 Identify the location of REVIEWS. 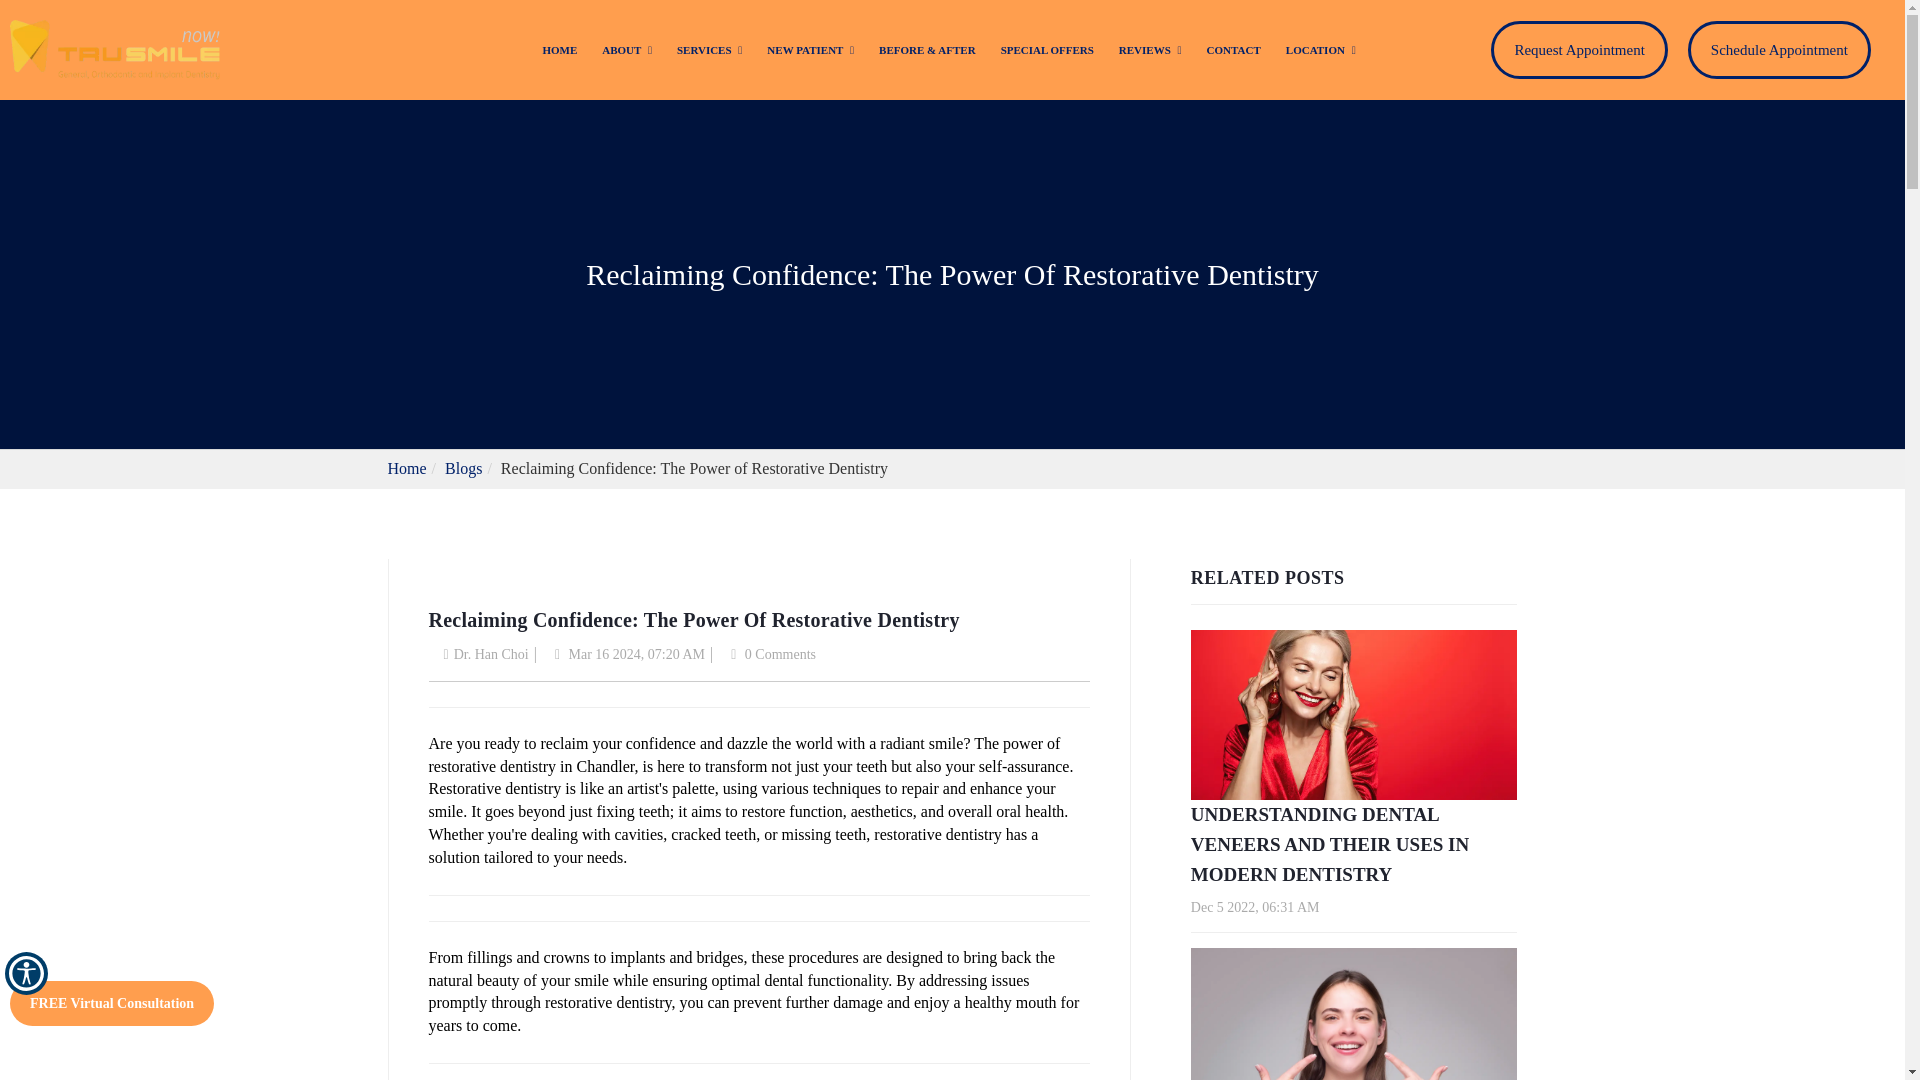
(1150, 51).